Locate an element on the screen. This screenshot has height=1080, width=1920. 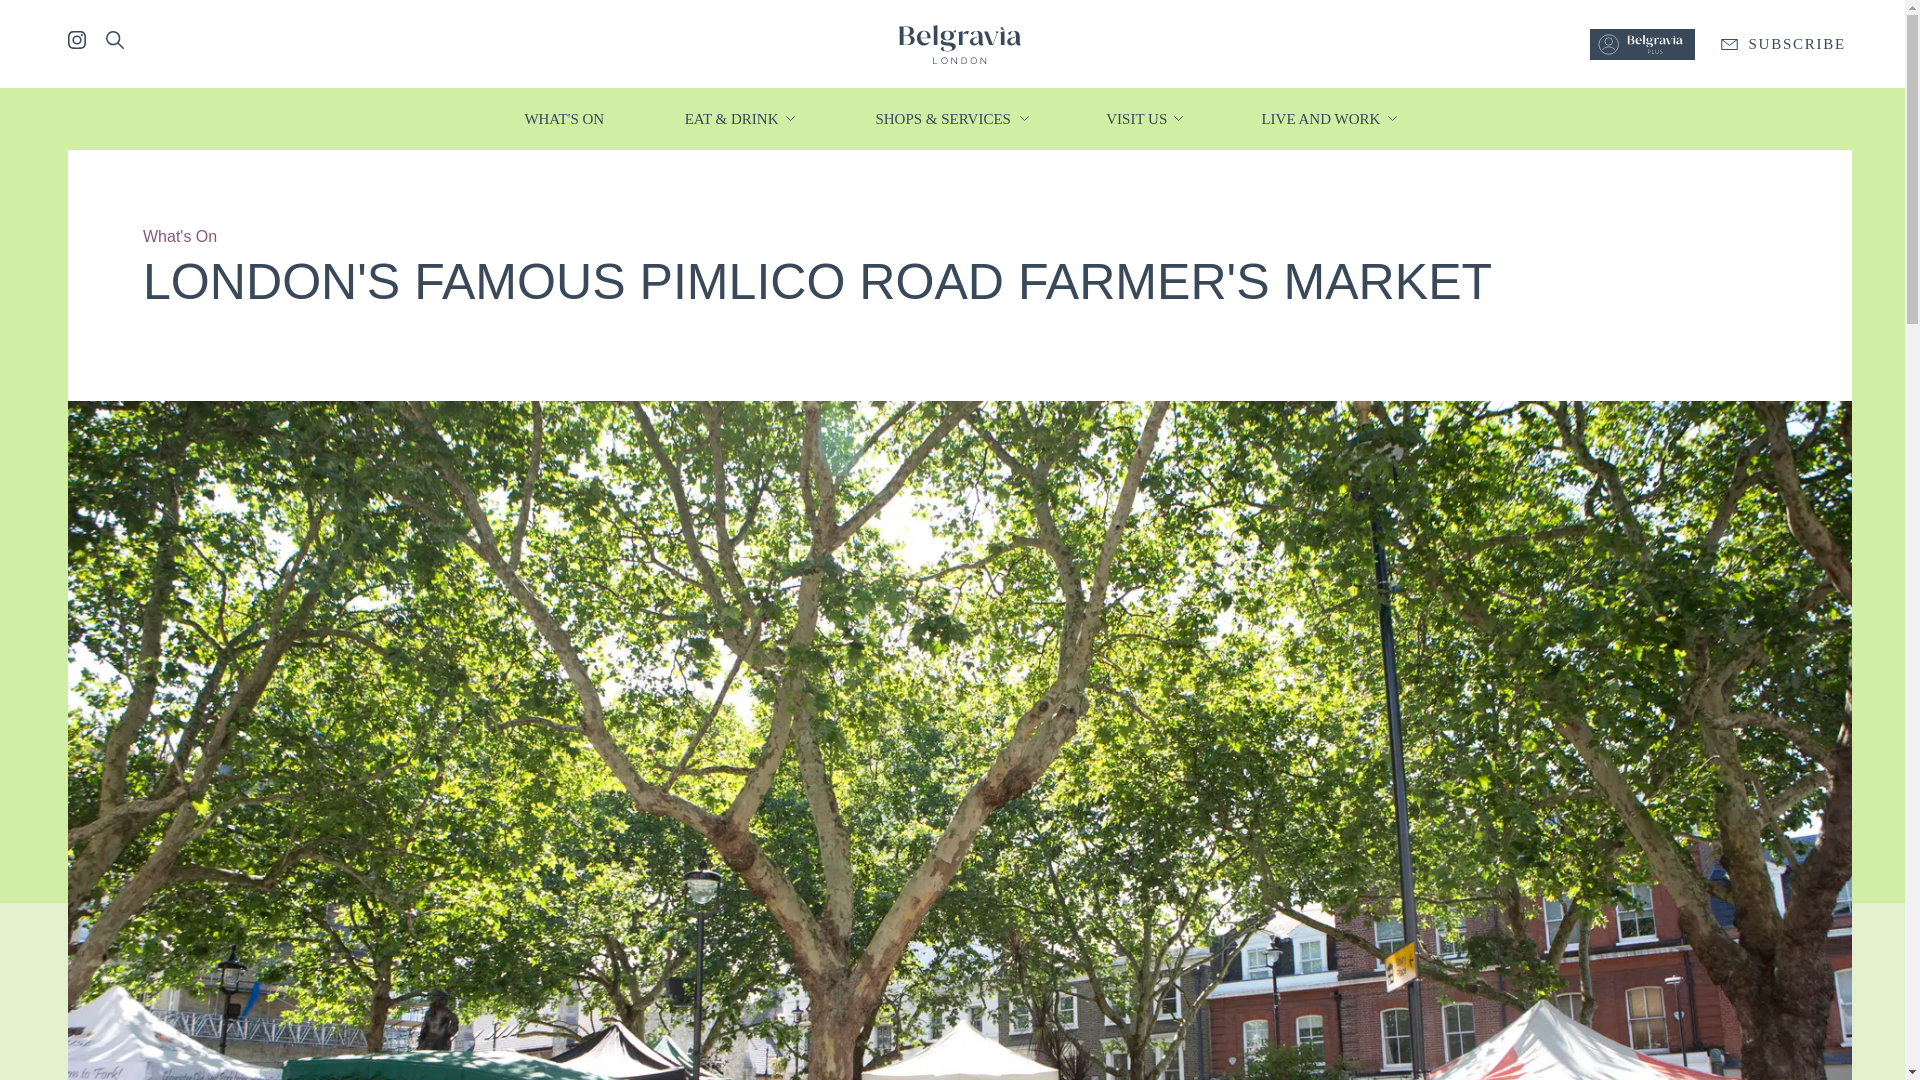
WHAT'S ON is located at coordinates (564, 118).